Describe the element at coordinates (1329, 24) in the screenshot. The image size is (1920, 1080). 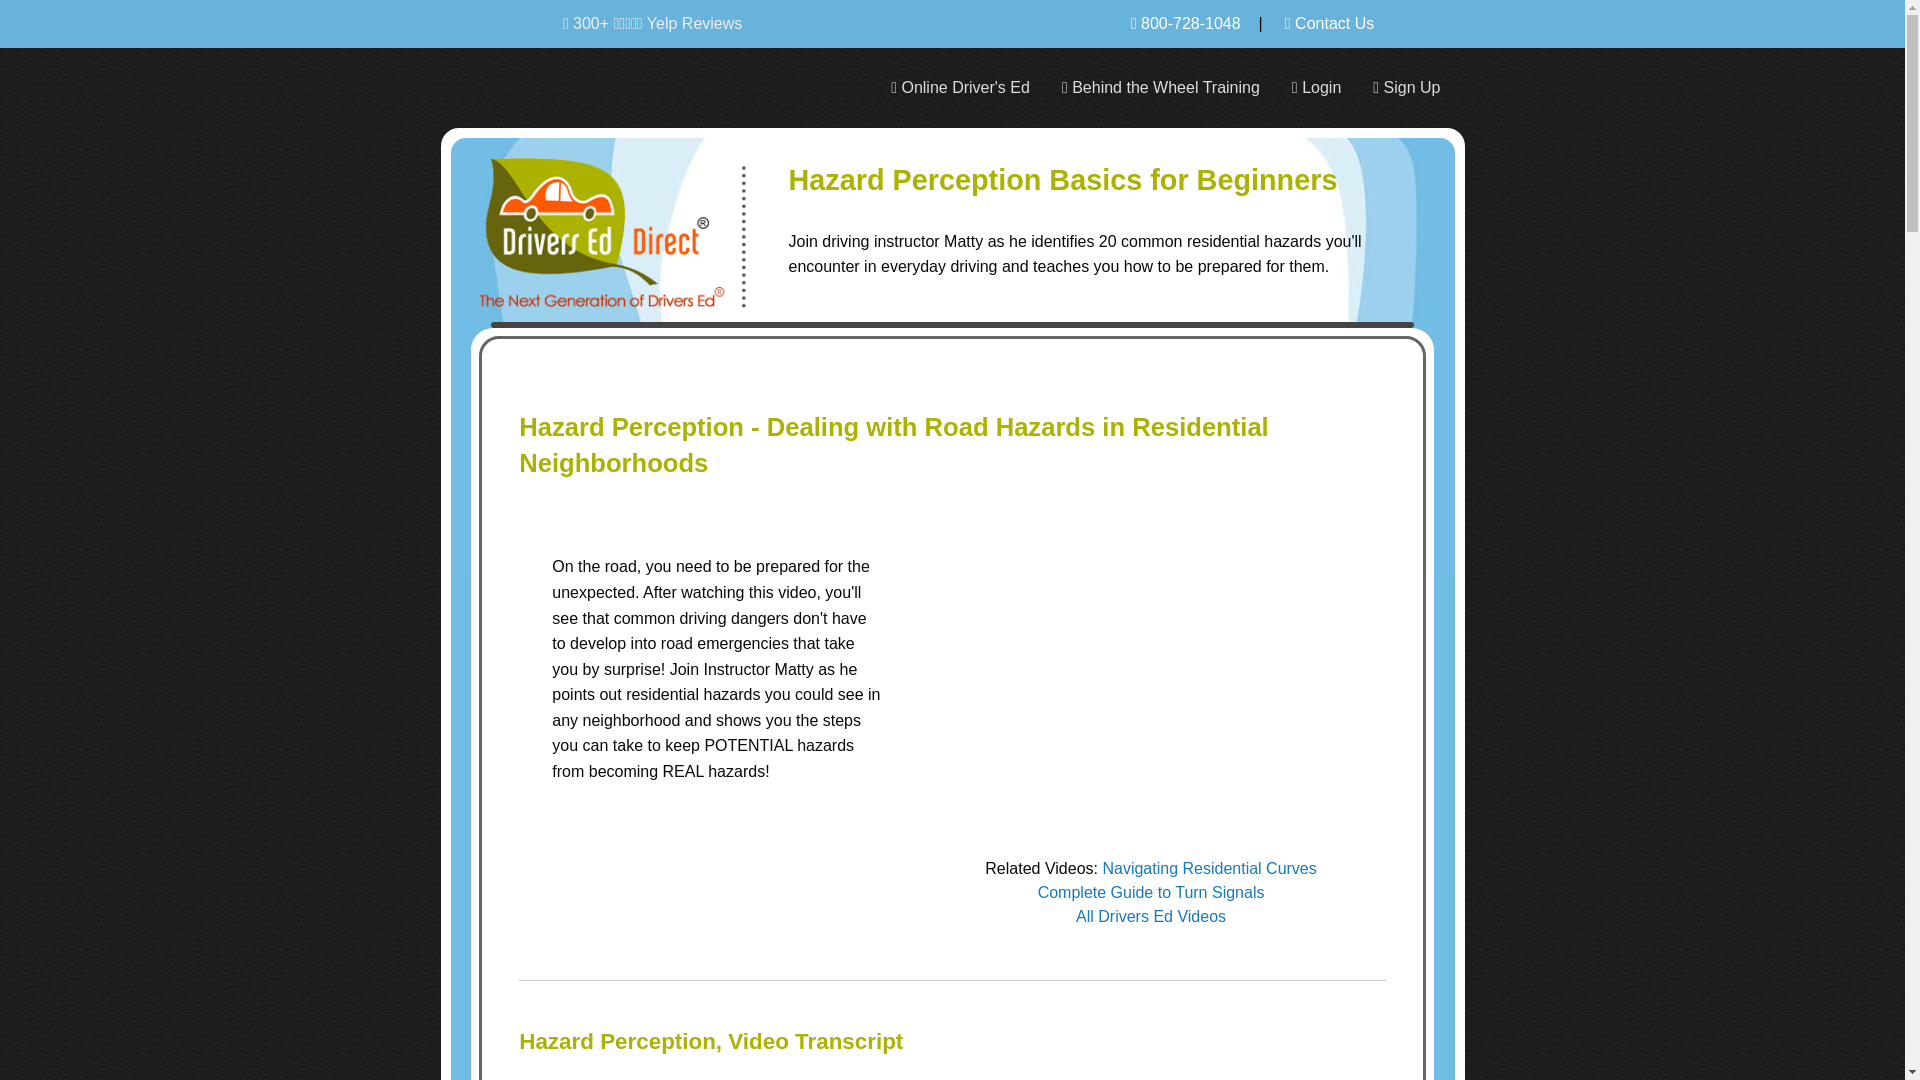
I see `Email Drivers Ed Direct` at that location.